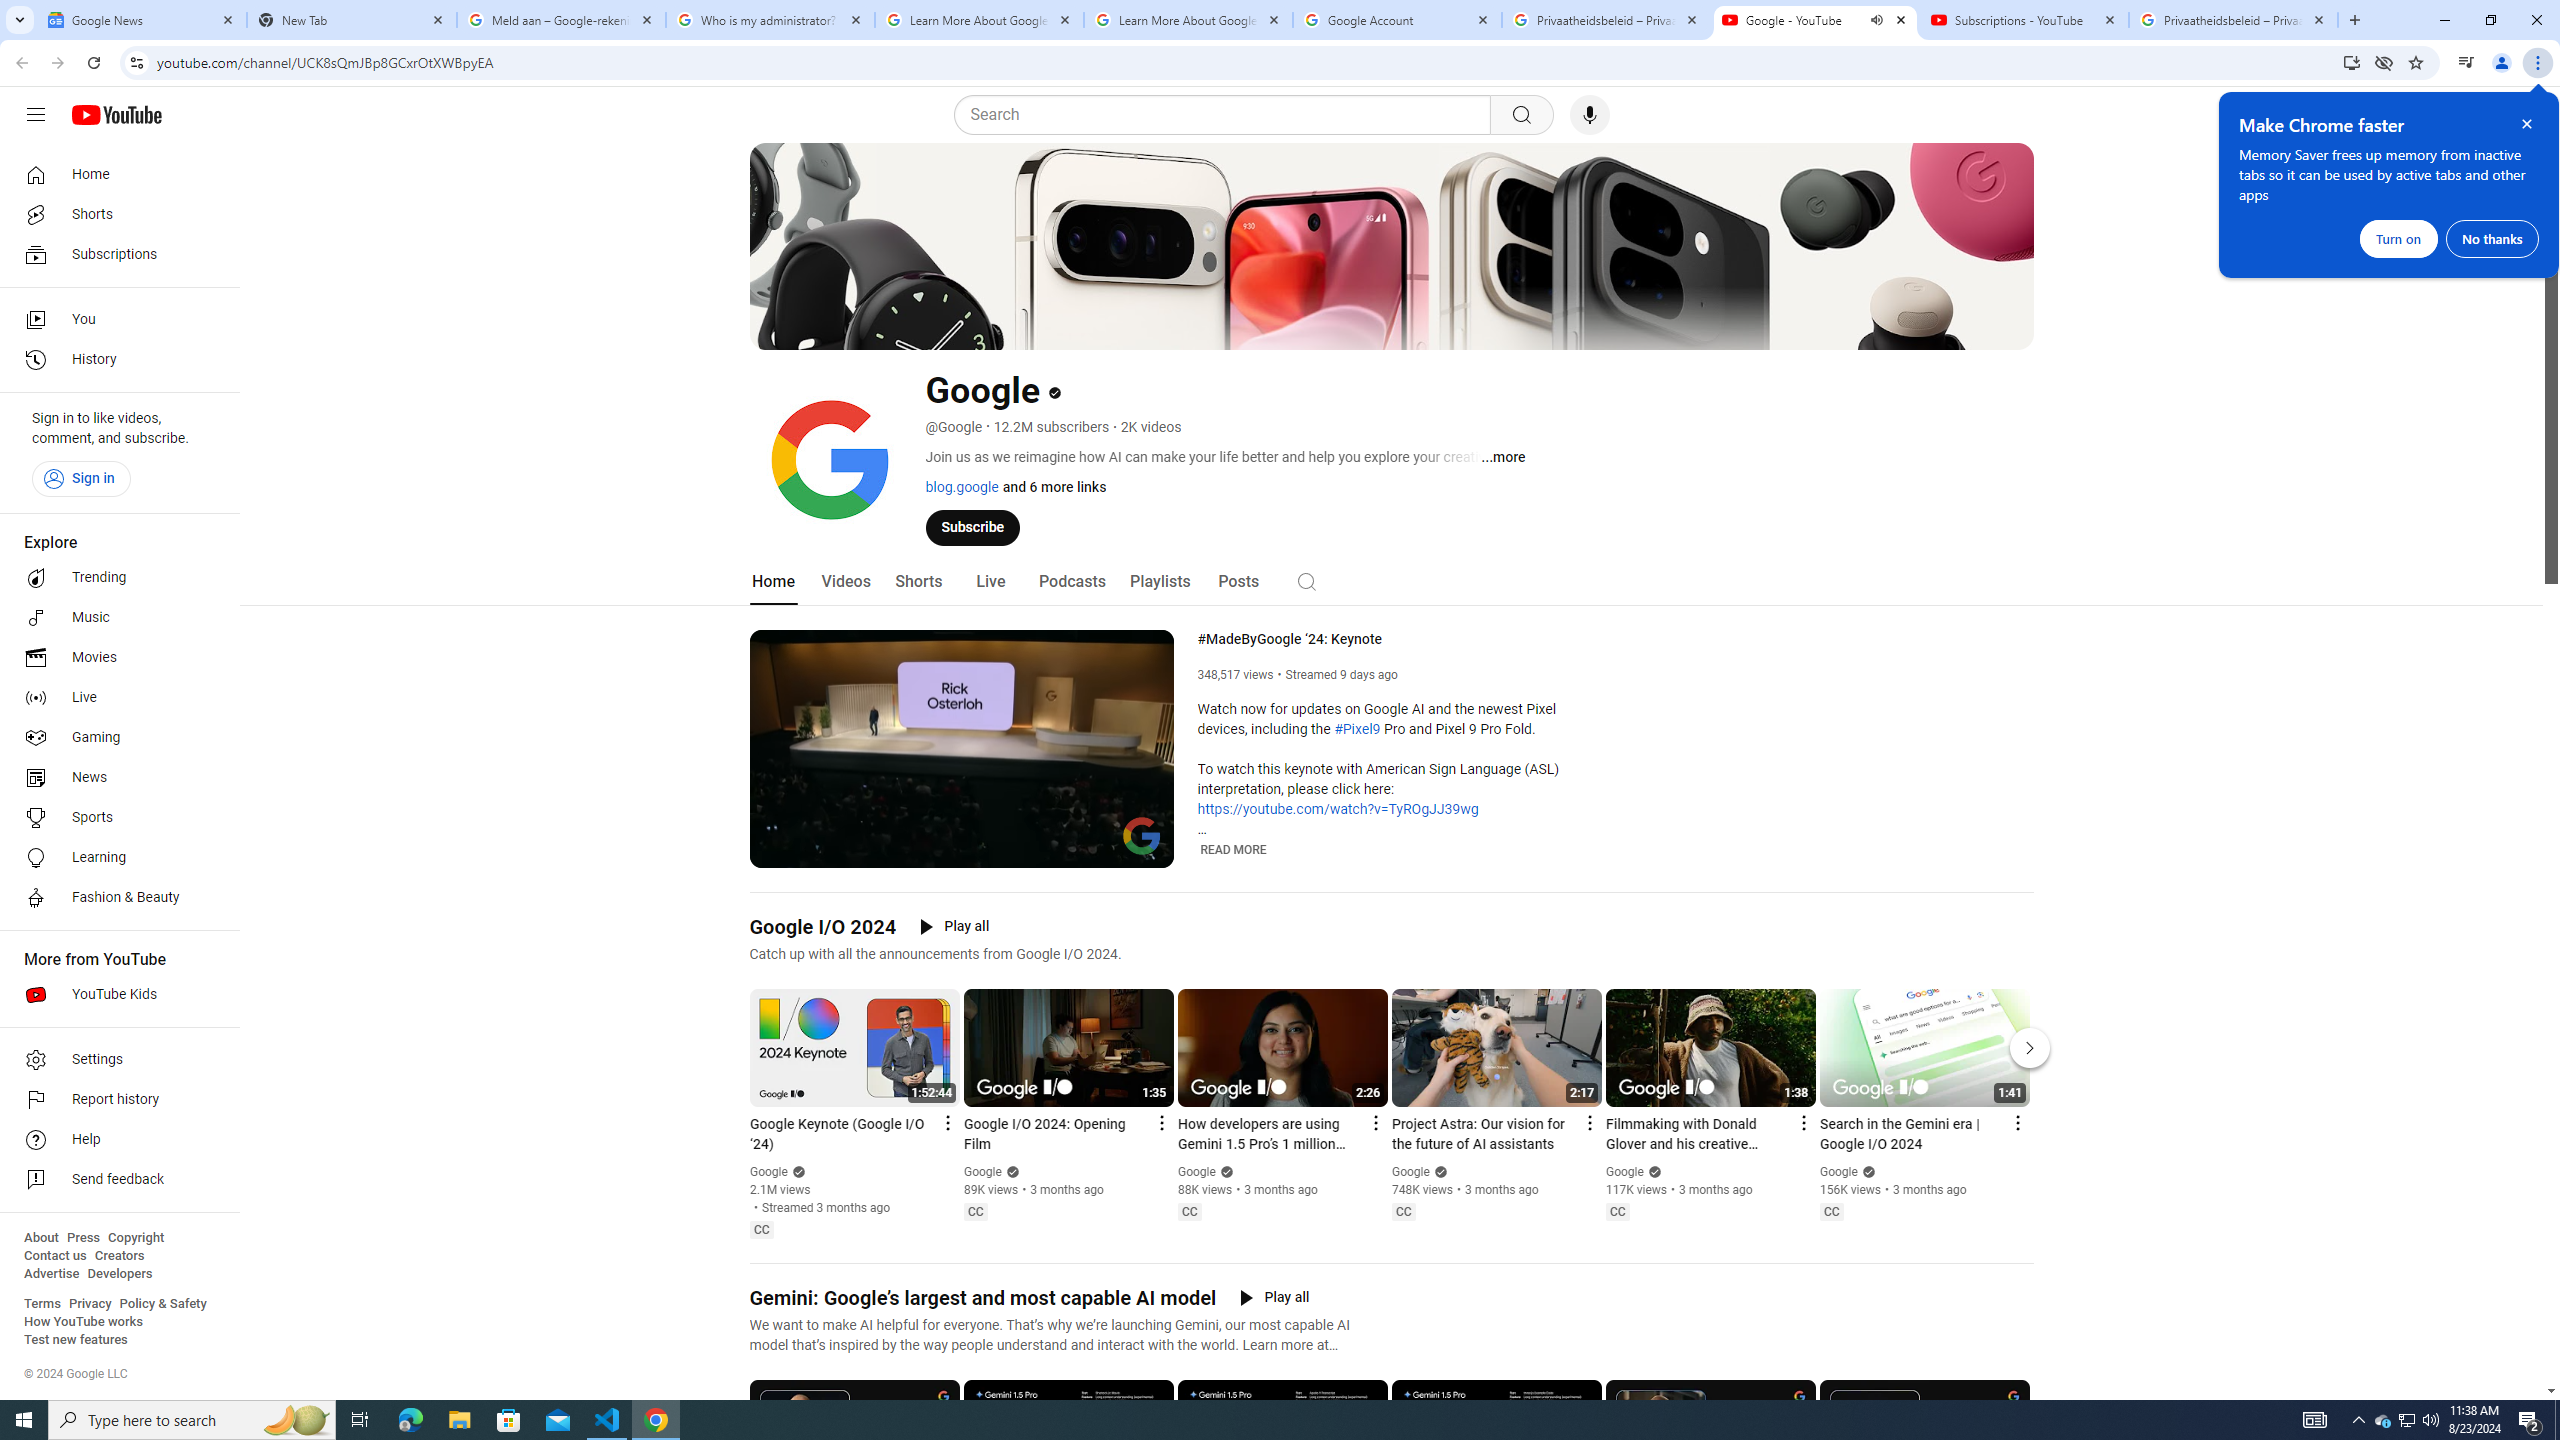 The width and height of the screenshot is (2560, 1440). Describe the element at coordinates (1866, 1171) in the screenshot. I see `Verified` at that location.